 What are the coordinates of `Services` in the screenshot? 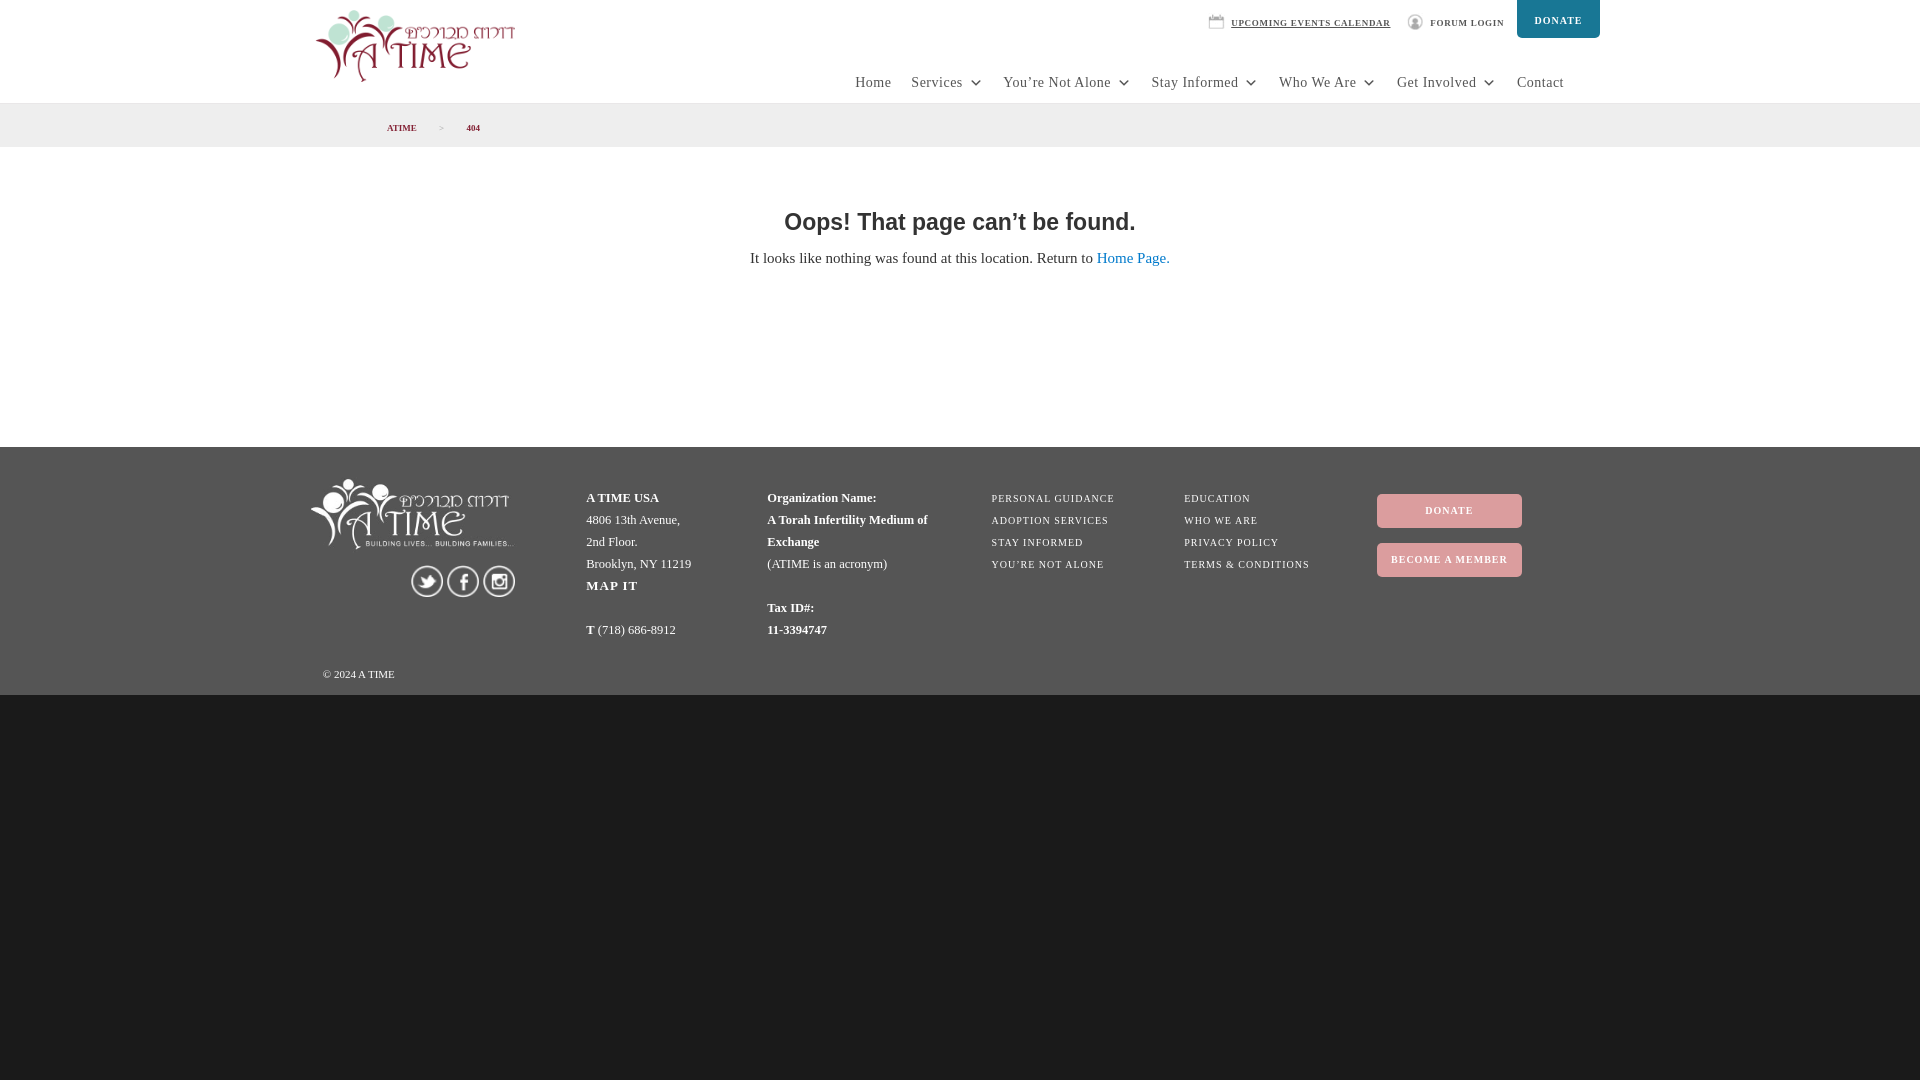 It's located at (946, 82).